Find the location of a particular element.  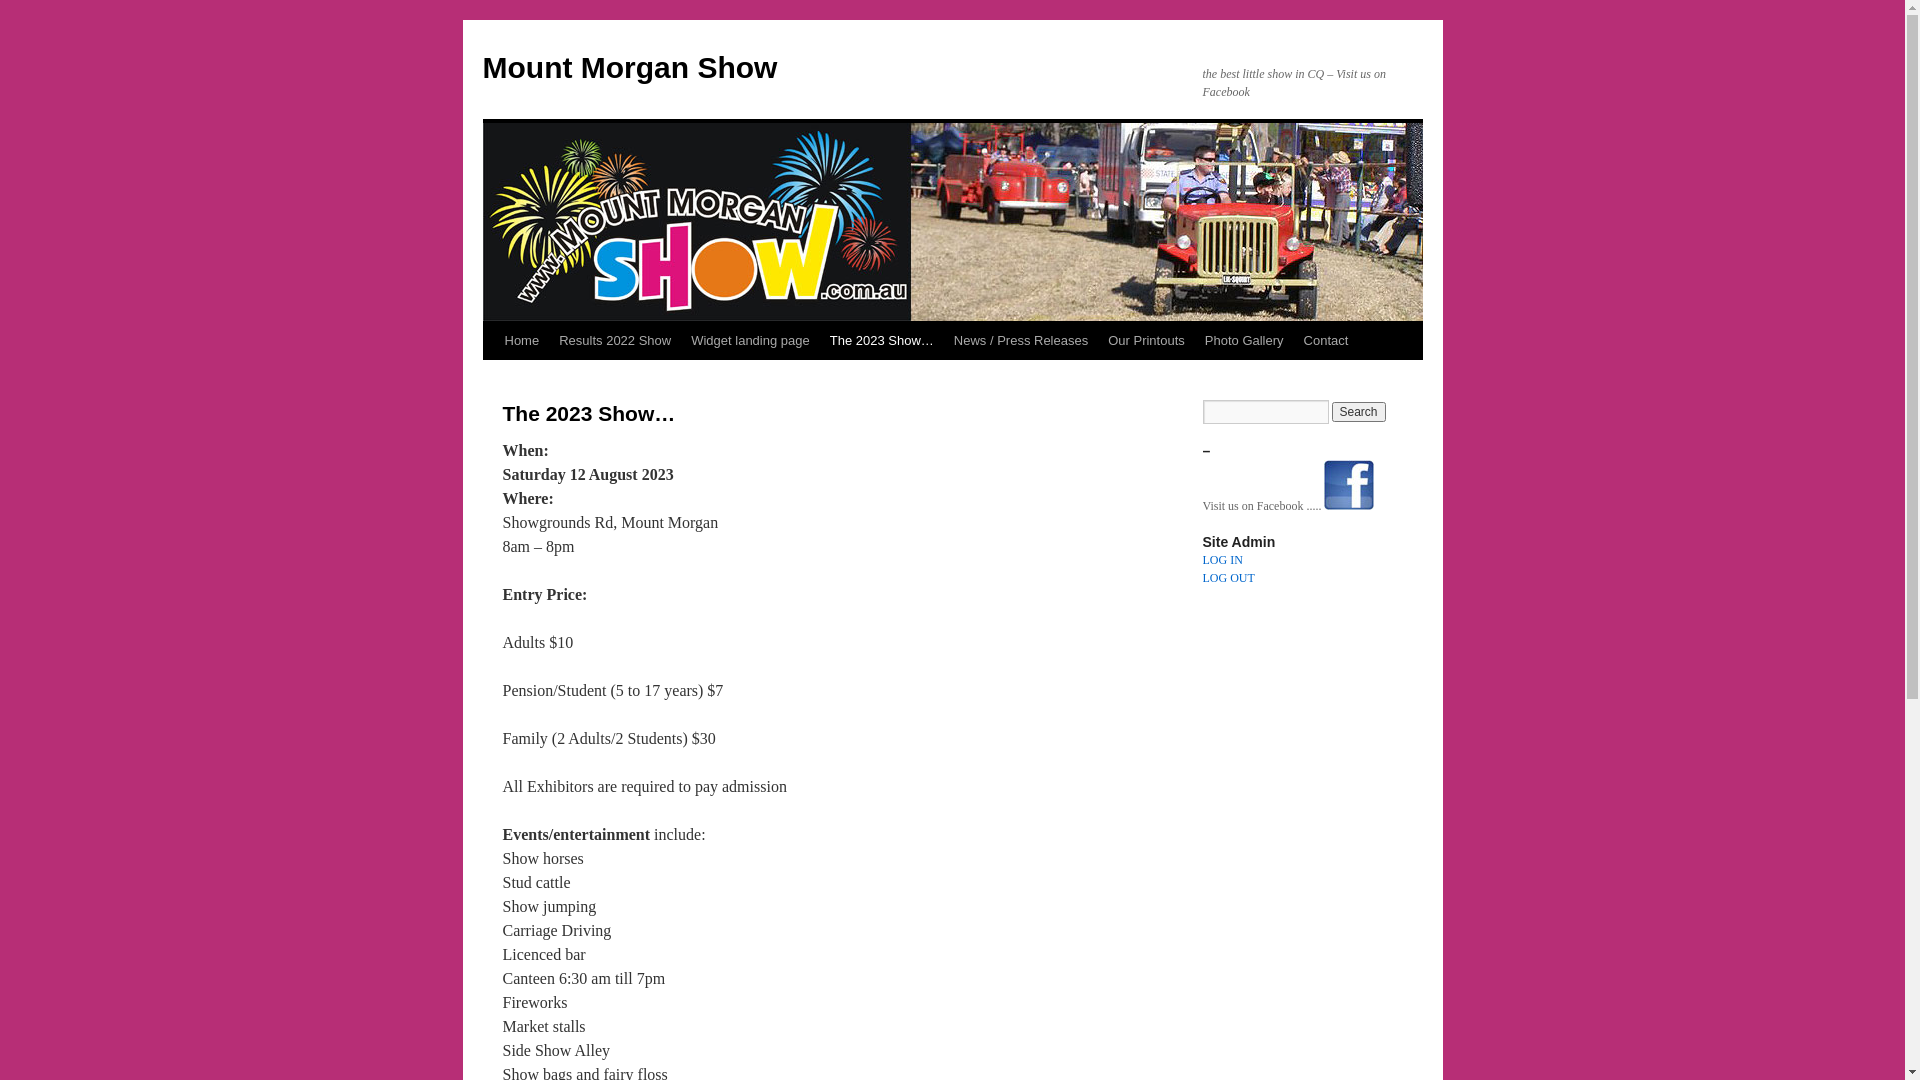

LOG IN is located at coordinates (1222, 560).